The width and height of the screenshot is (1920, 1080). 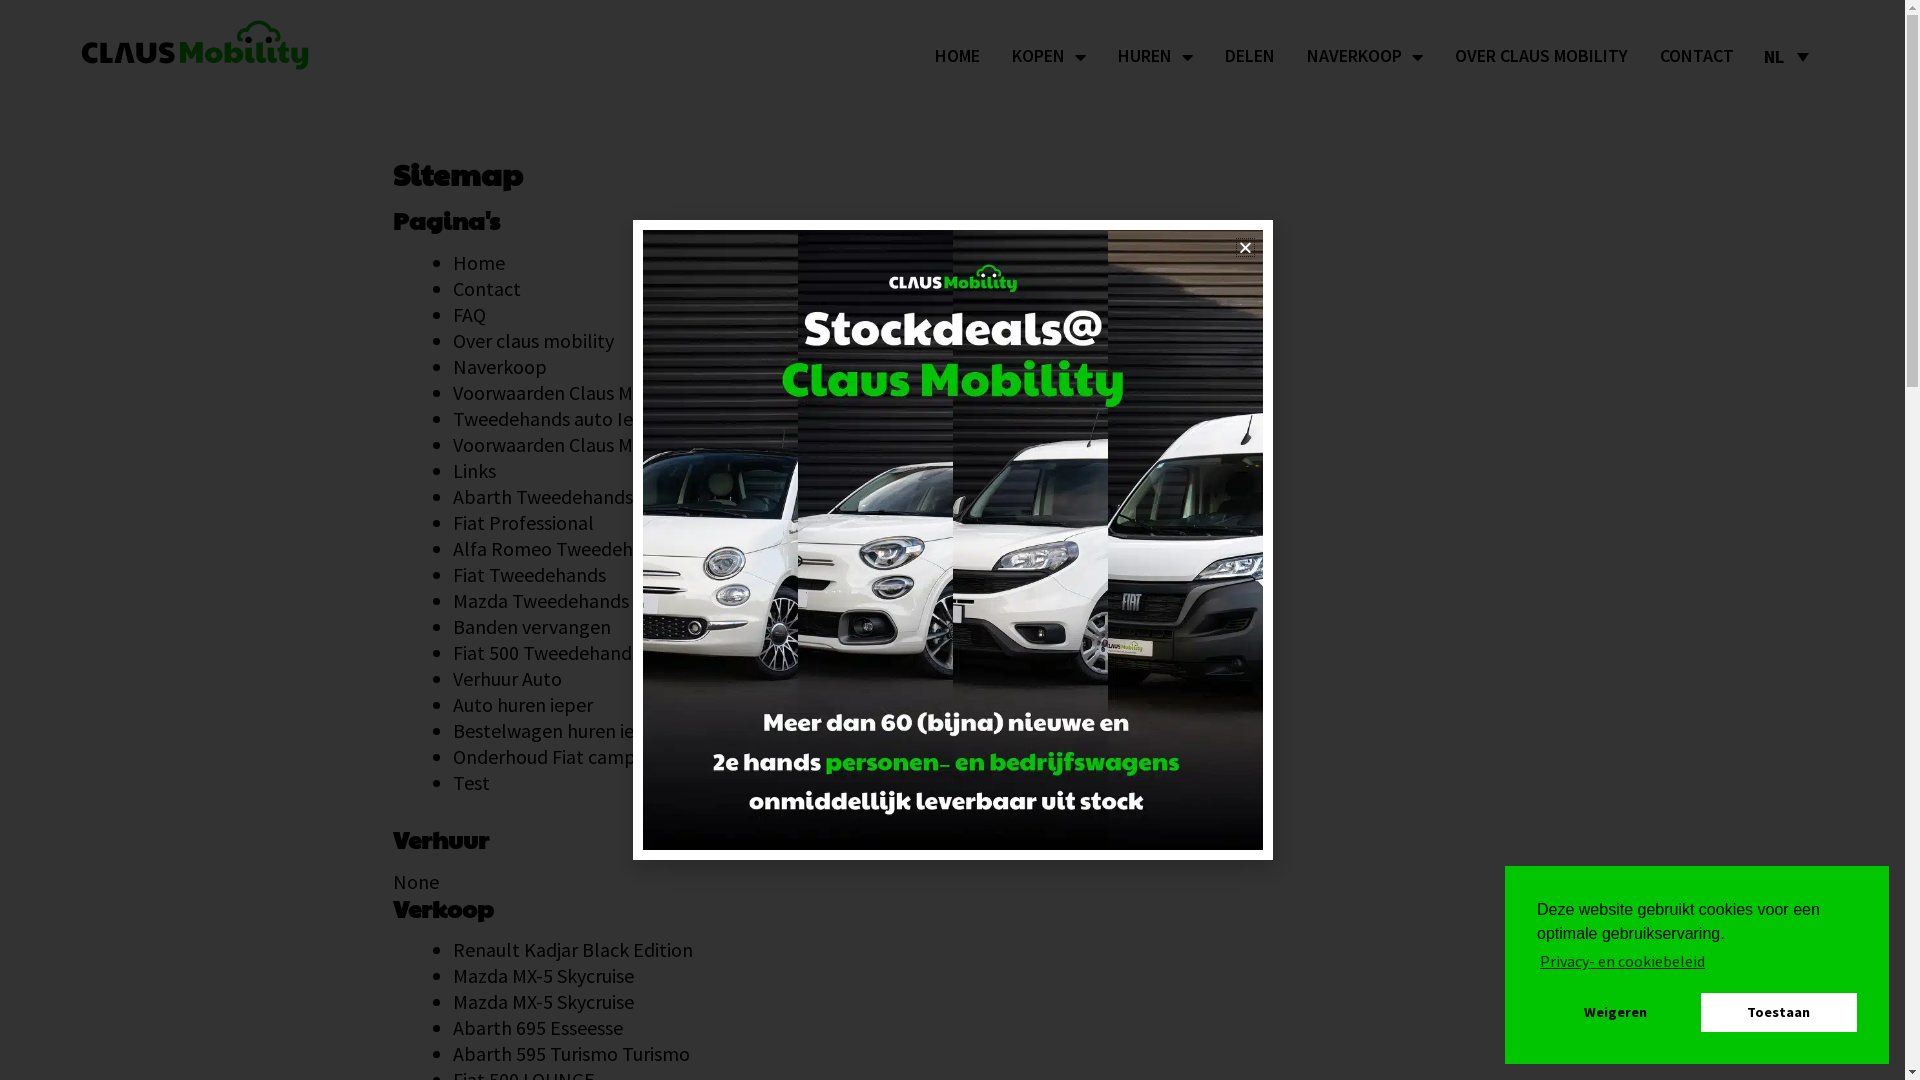 What do you see at coordinates (506, 678) in the screenshot?
I see `Verhuur Auto` at bounding box center [506, 678].